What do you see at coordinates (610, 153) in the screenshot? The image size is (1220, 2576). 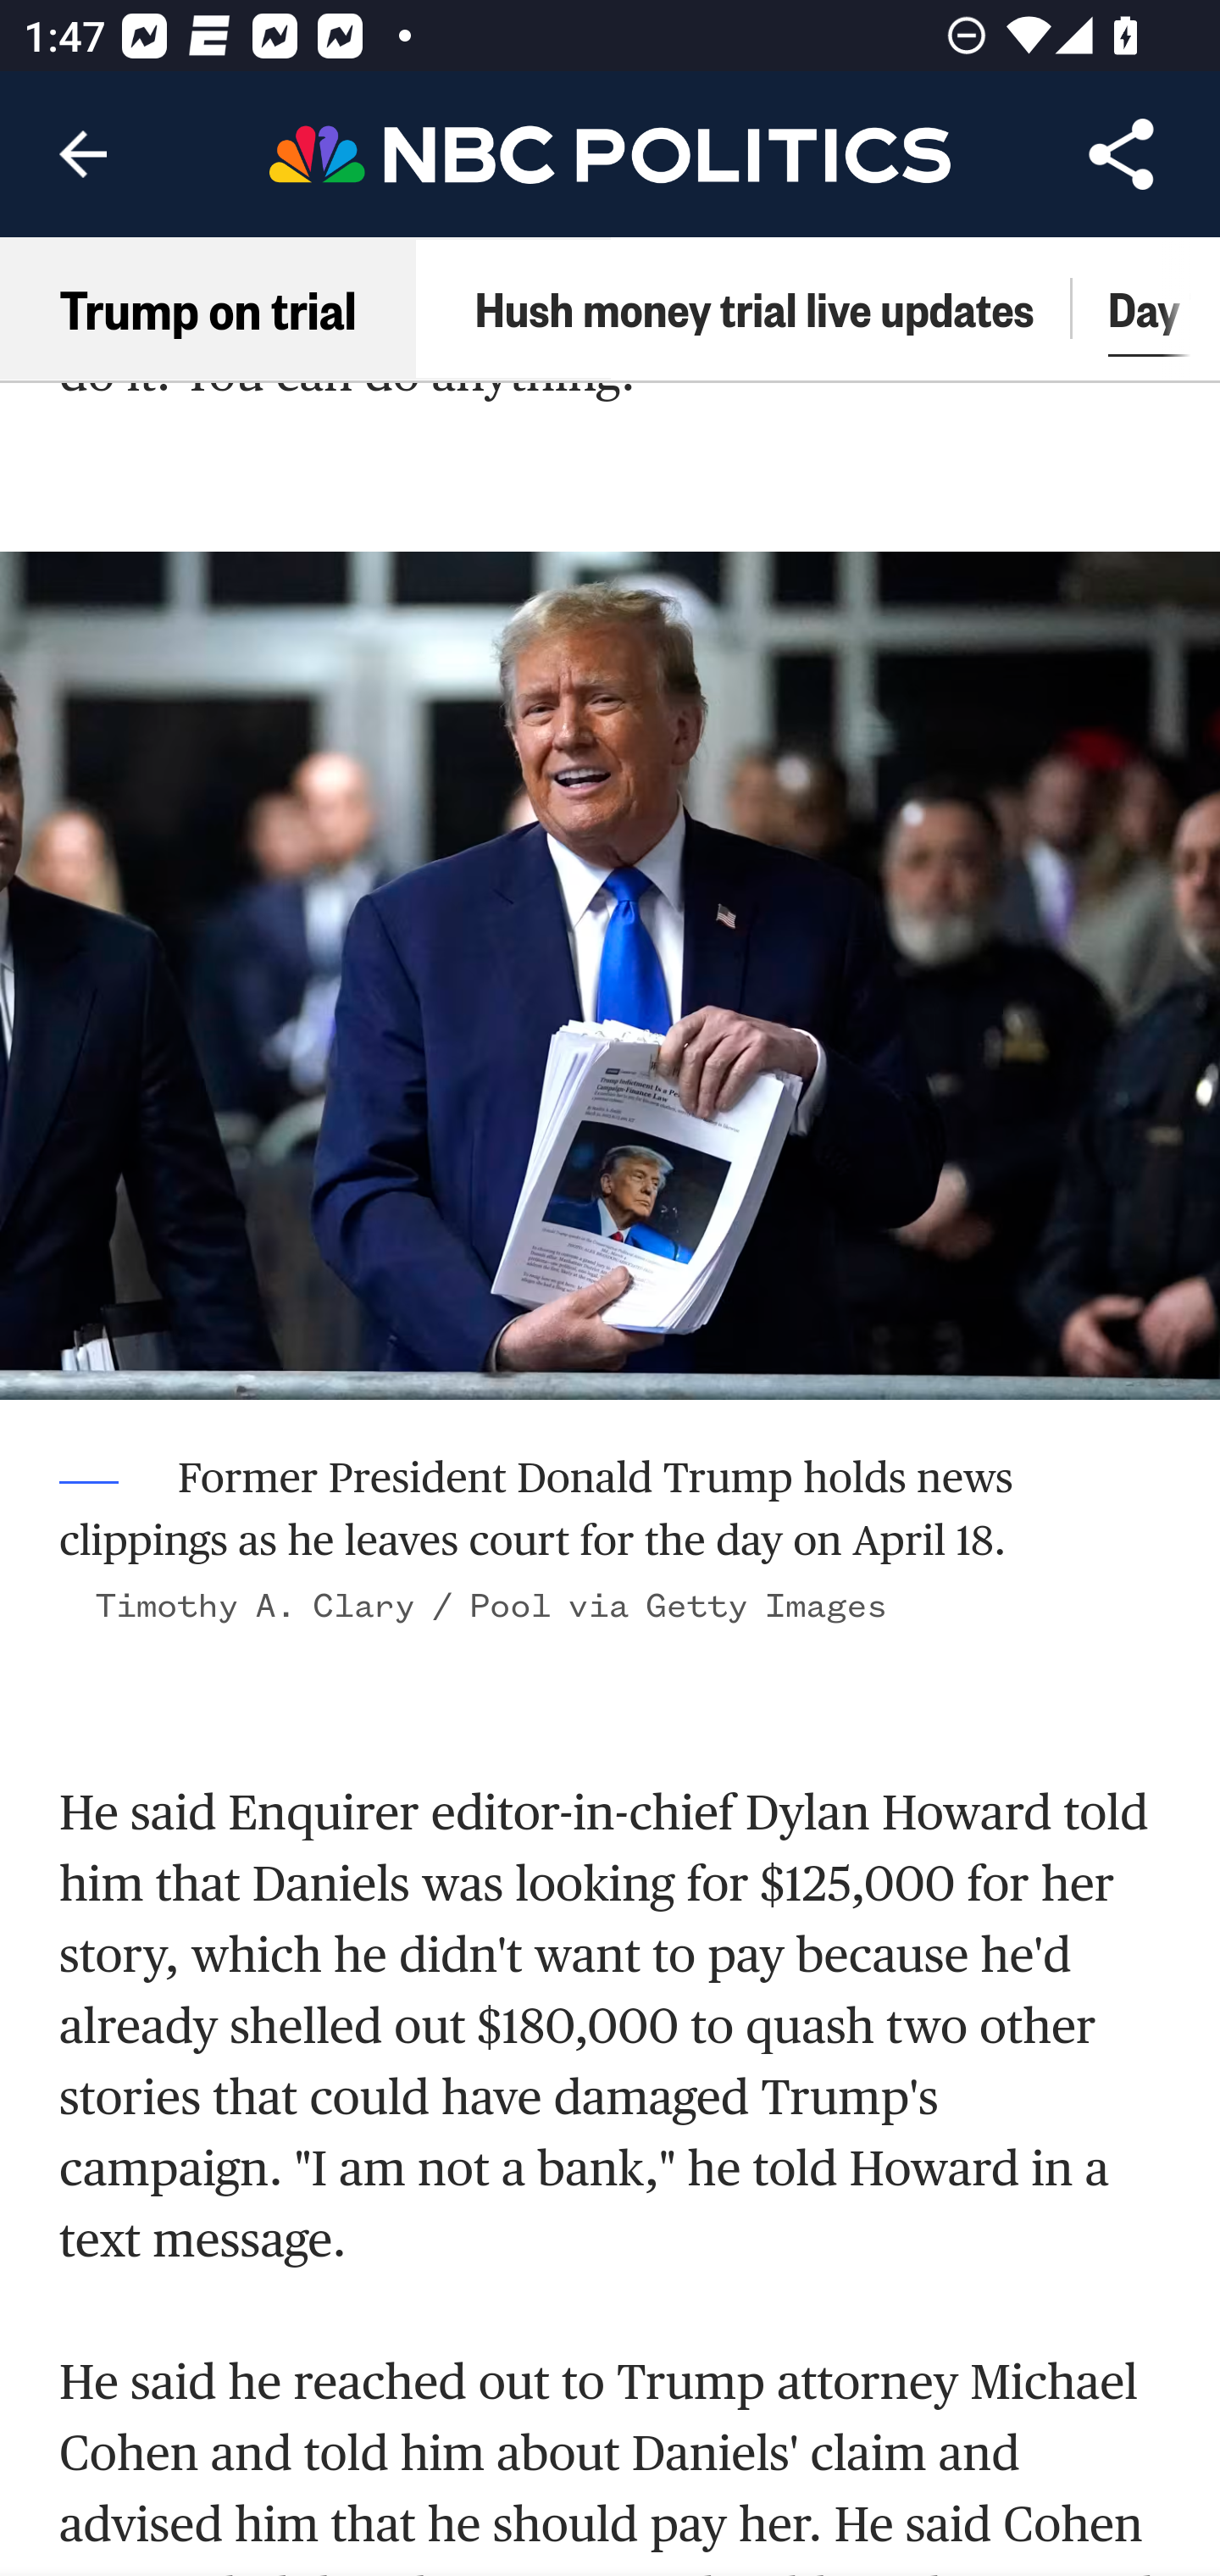 I see `Header, NBC Politics` at bounding box center [610, 153].